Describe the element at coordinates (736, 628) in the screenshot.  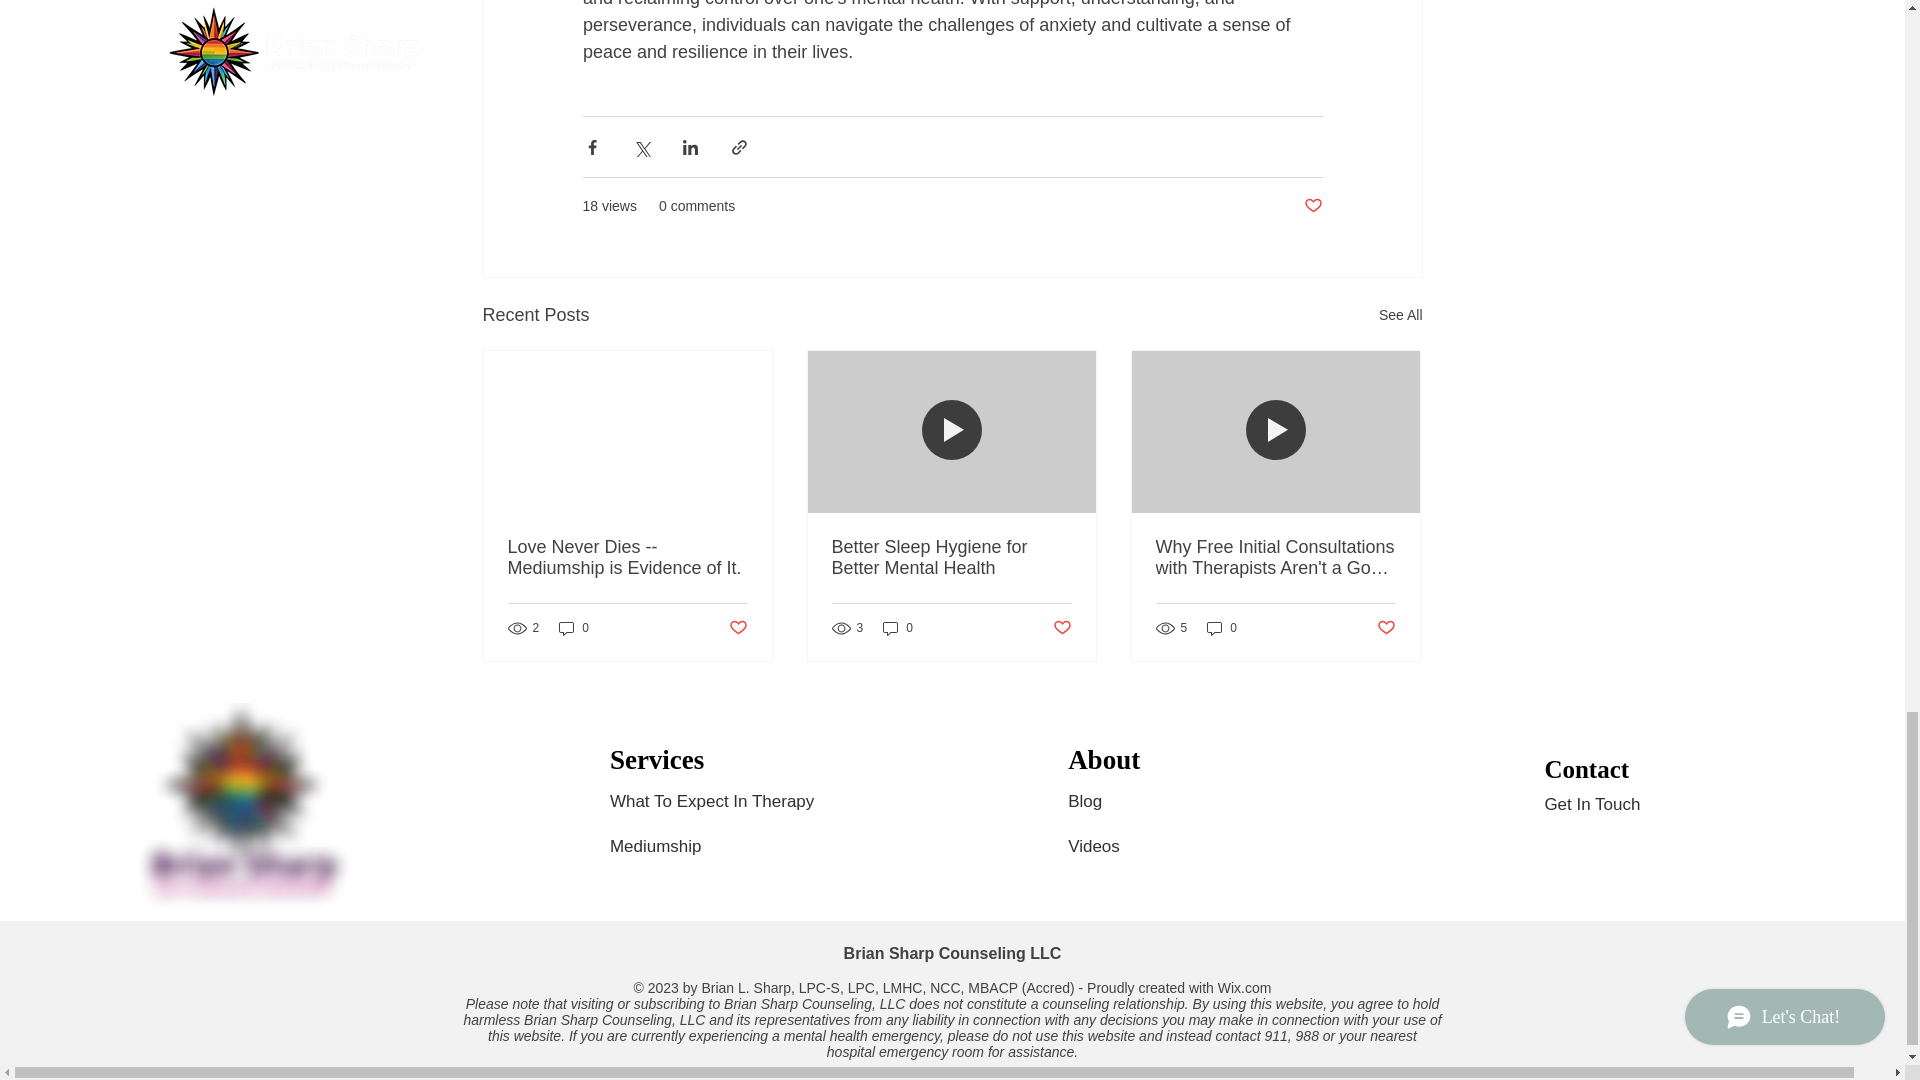
I see `Post not marked as liked` at that location.